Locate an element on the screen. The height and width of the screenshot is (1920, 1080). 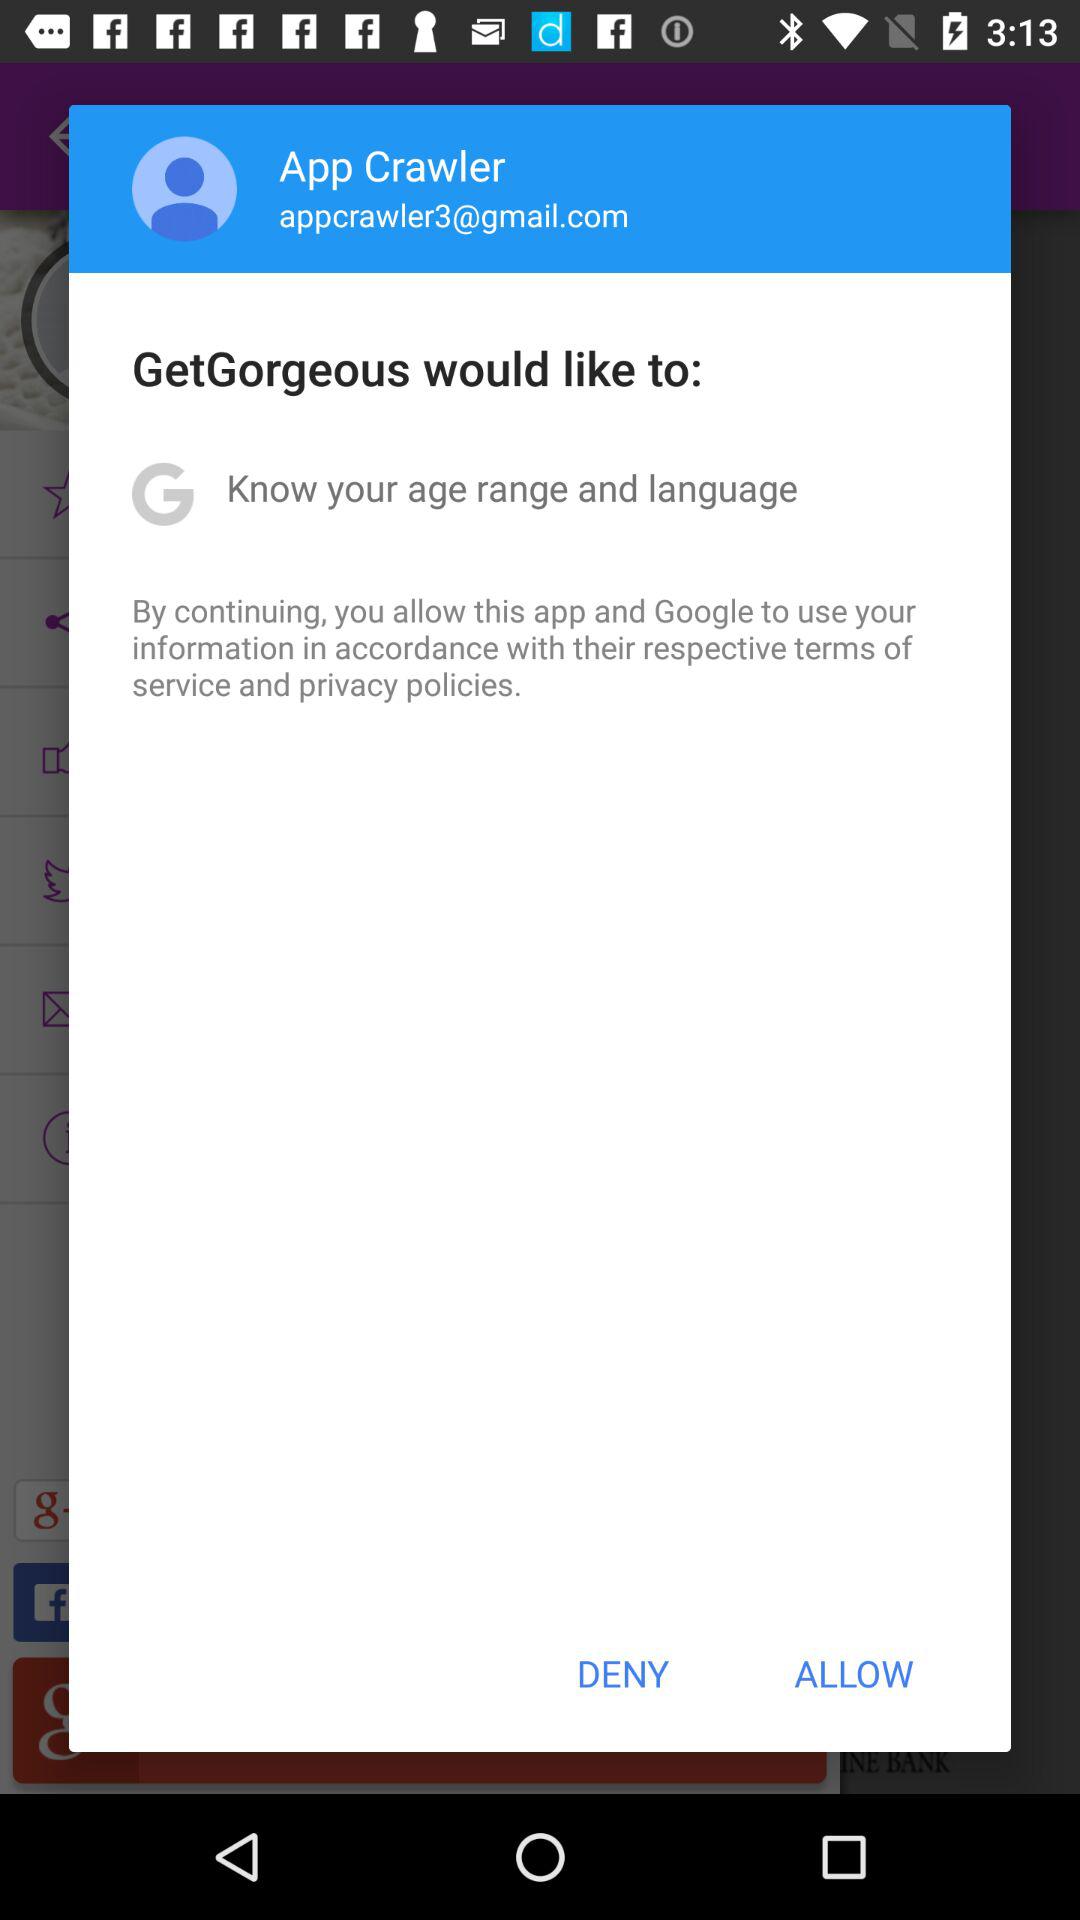
scroll to appcrawler3@gmail.com item is located at coordinates (454, 214).